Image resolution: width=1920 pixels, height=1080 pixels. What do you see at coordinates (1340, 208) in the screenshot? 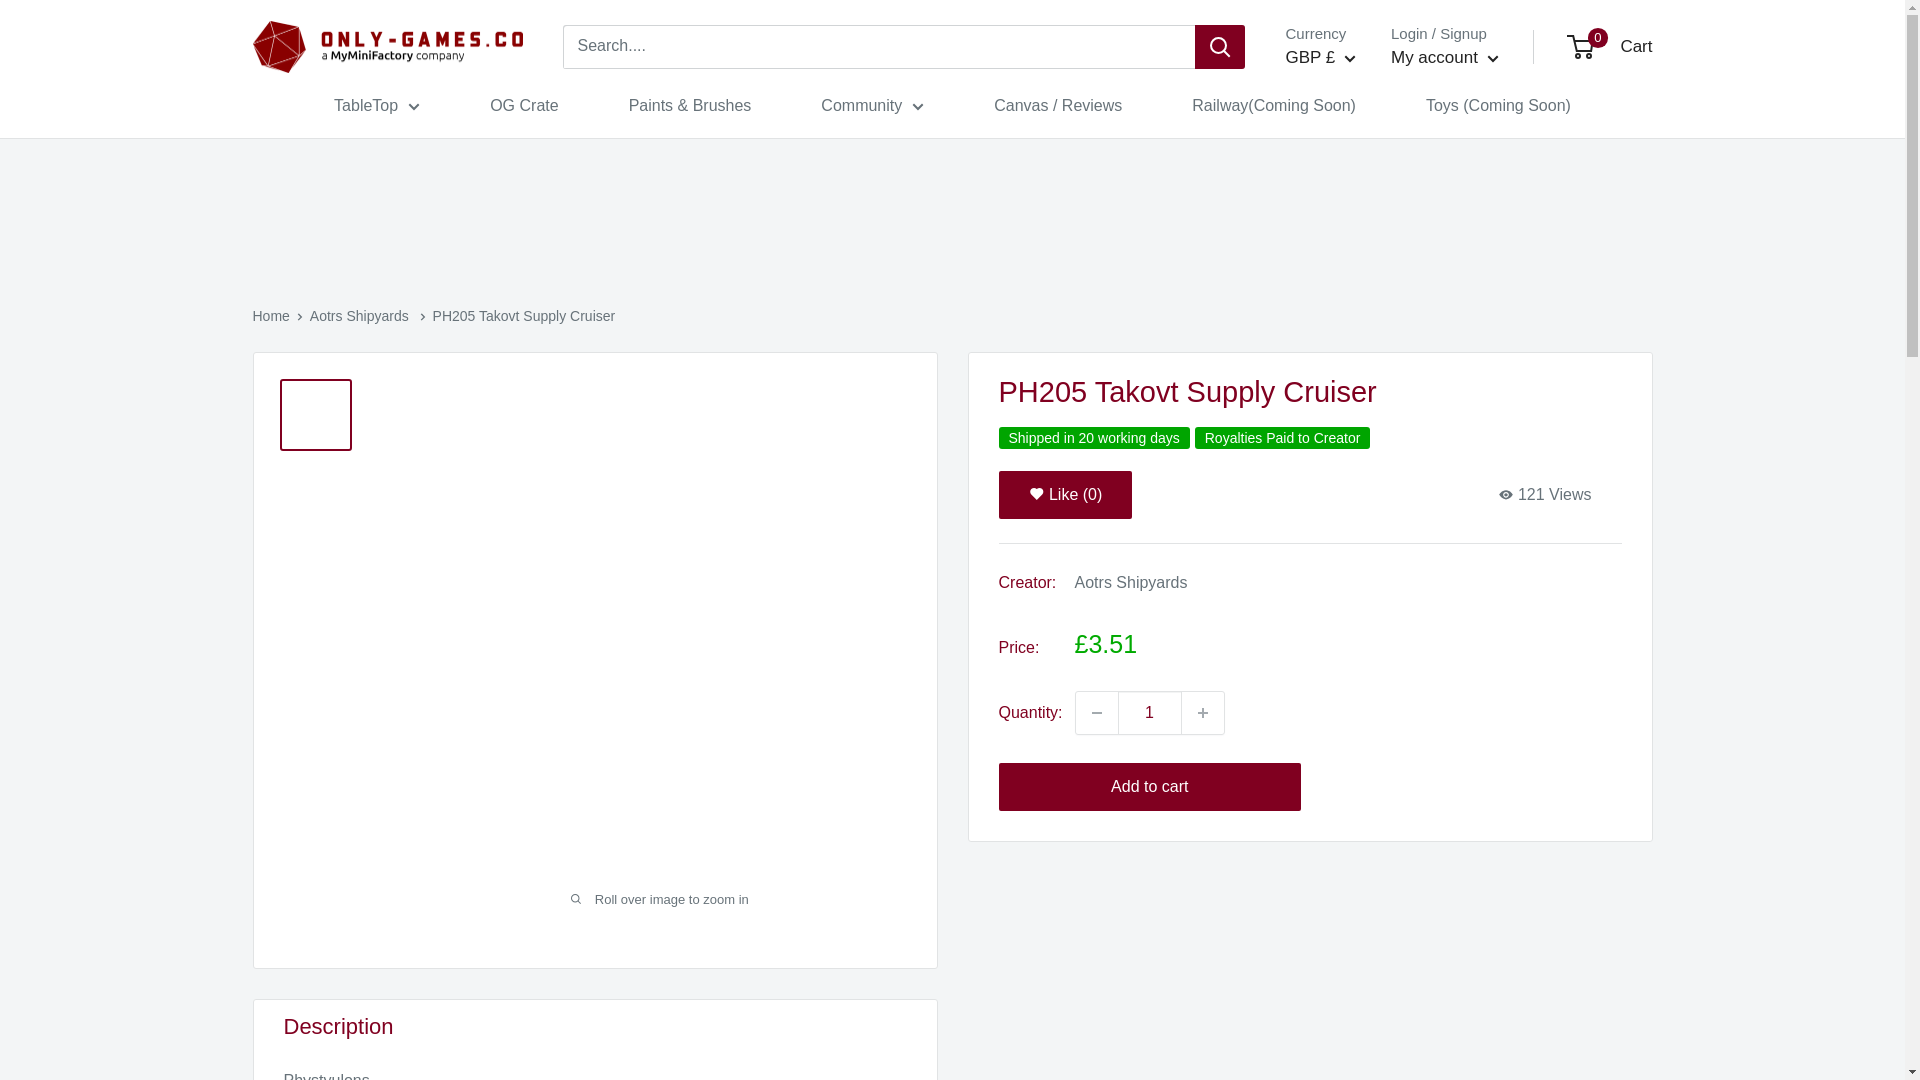
I see `GBP` at bounding box center [1340, 208].